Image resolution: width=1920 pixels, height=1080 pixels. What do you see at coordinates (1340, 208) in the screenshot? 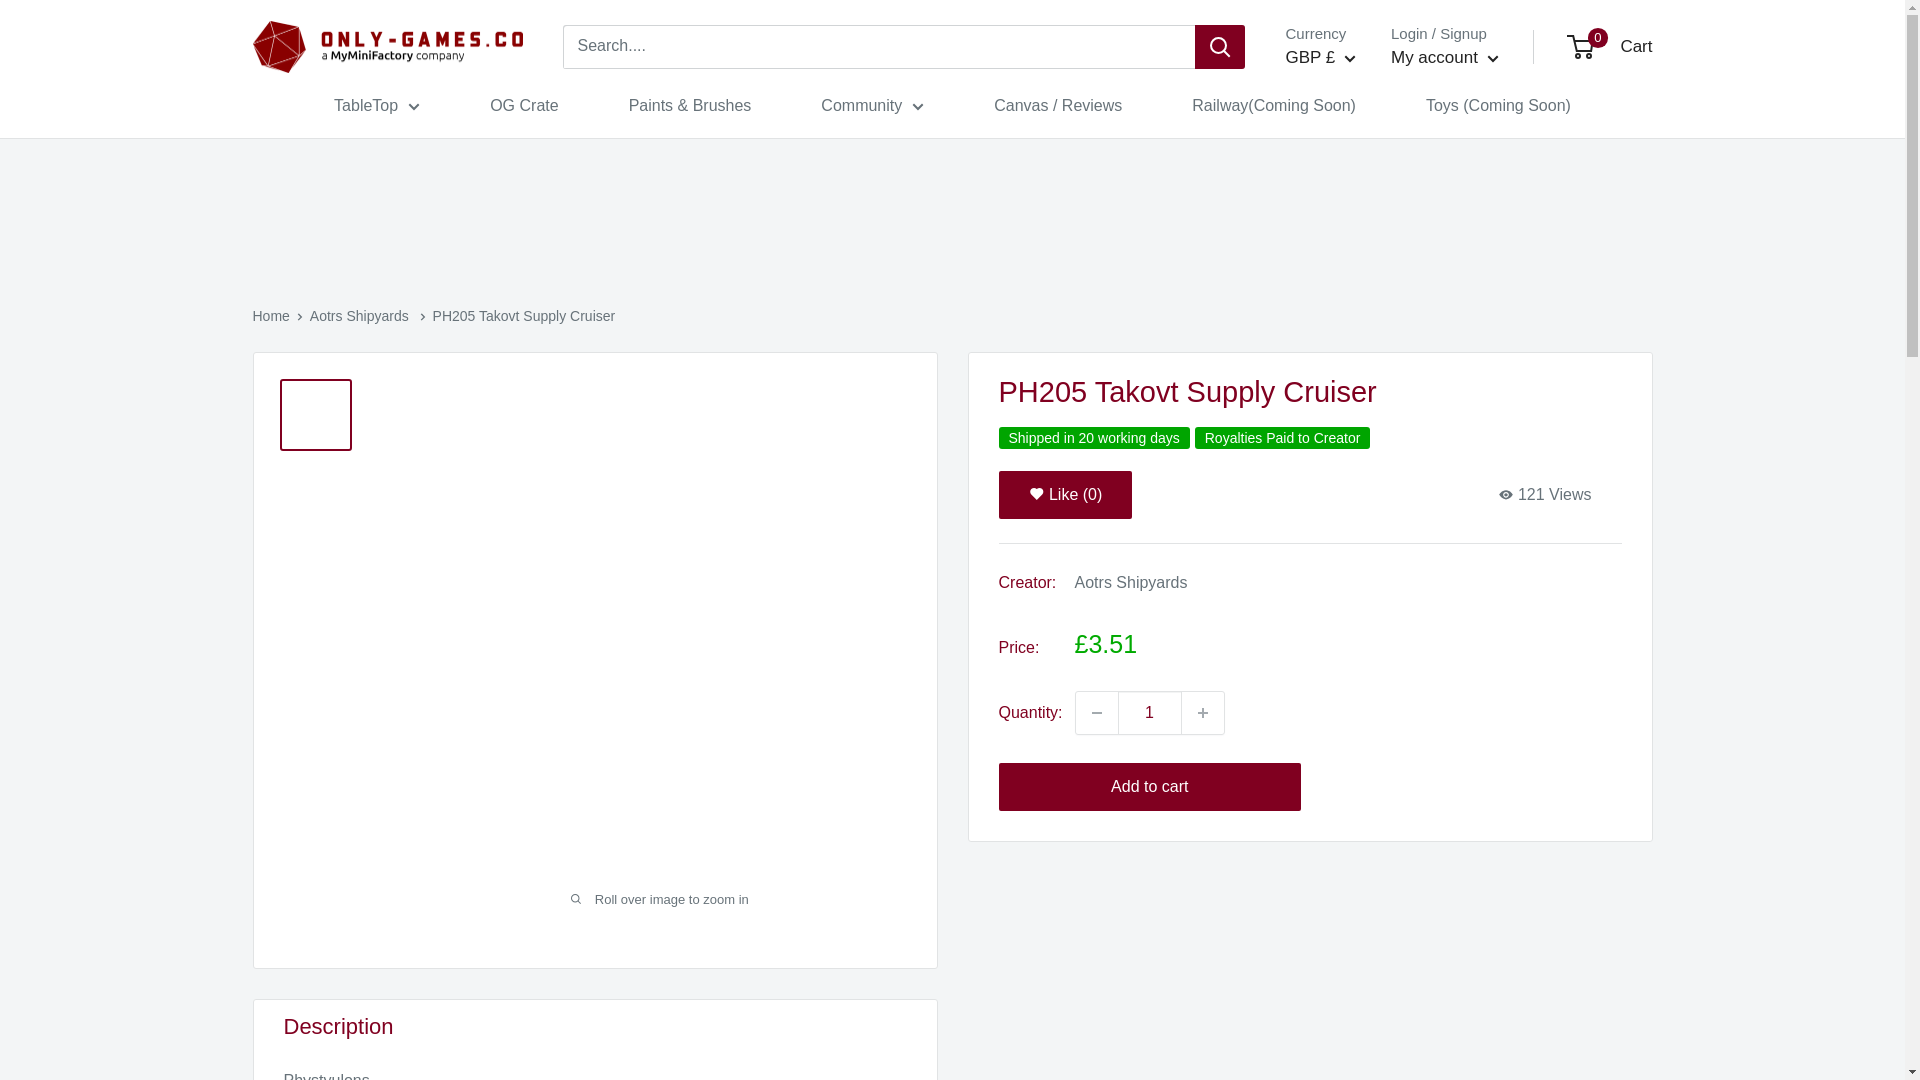
I see `GBP` at bounding box center [1340, 208].